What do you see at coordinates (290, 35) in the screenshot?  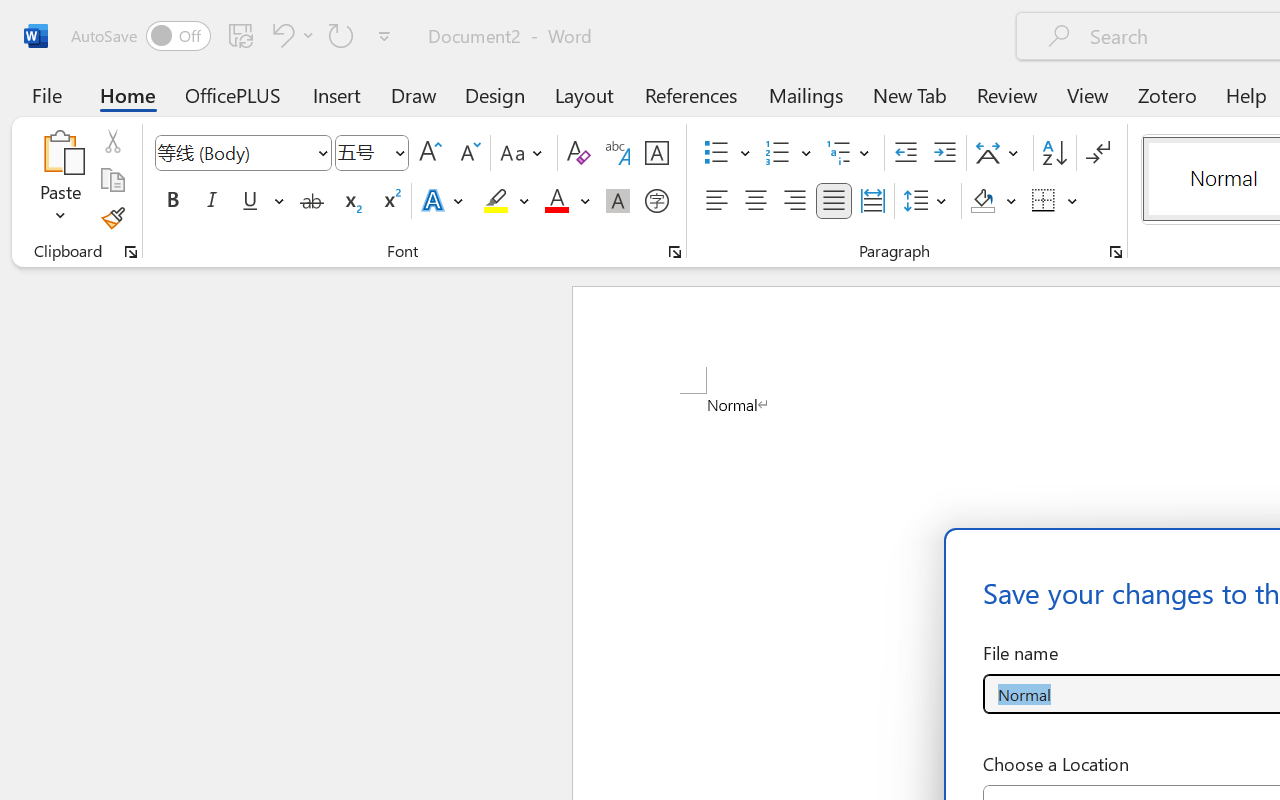 I see `Undo Apply Quick Style` at bounding box center [290, 35].